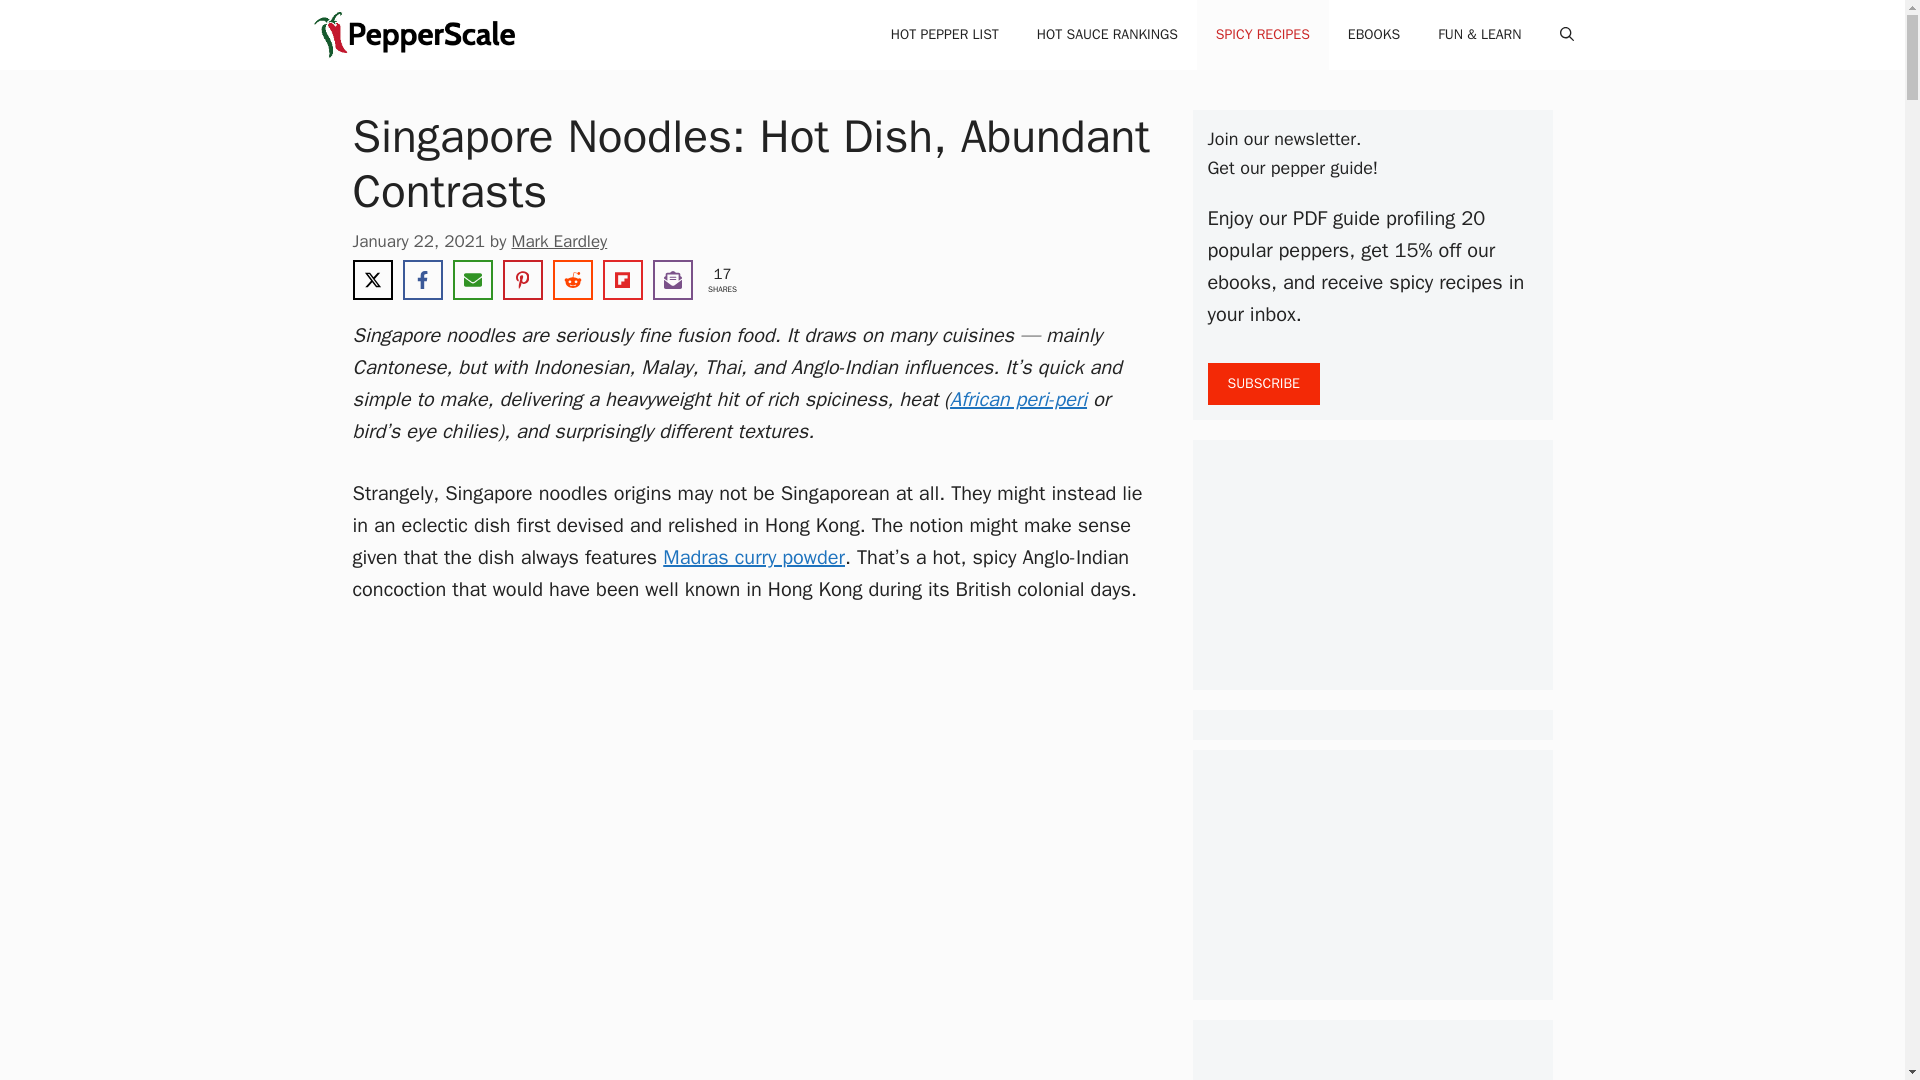  What do you see at coordinates (1262, 35) in the screenshot?
I see `SPICY RECIPES` at bounding box center [1262, 35].